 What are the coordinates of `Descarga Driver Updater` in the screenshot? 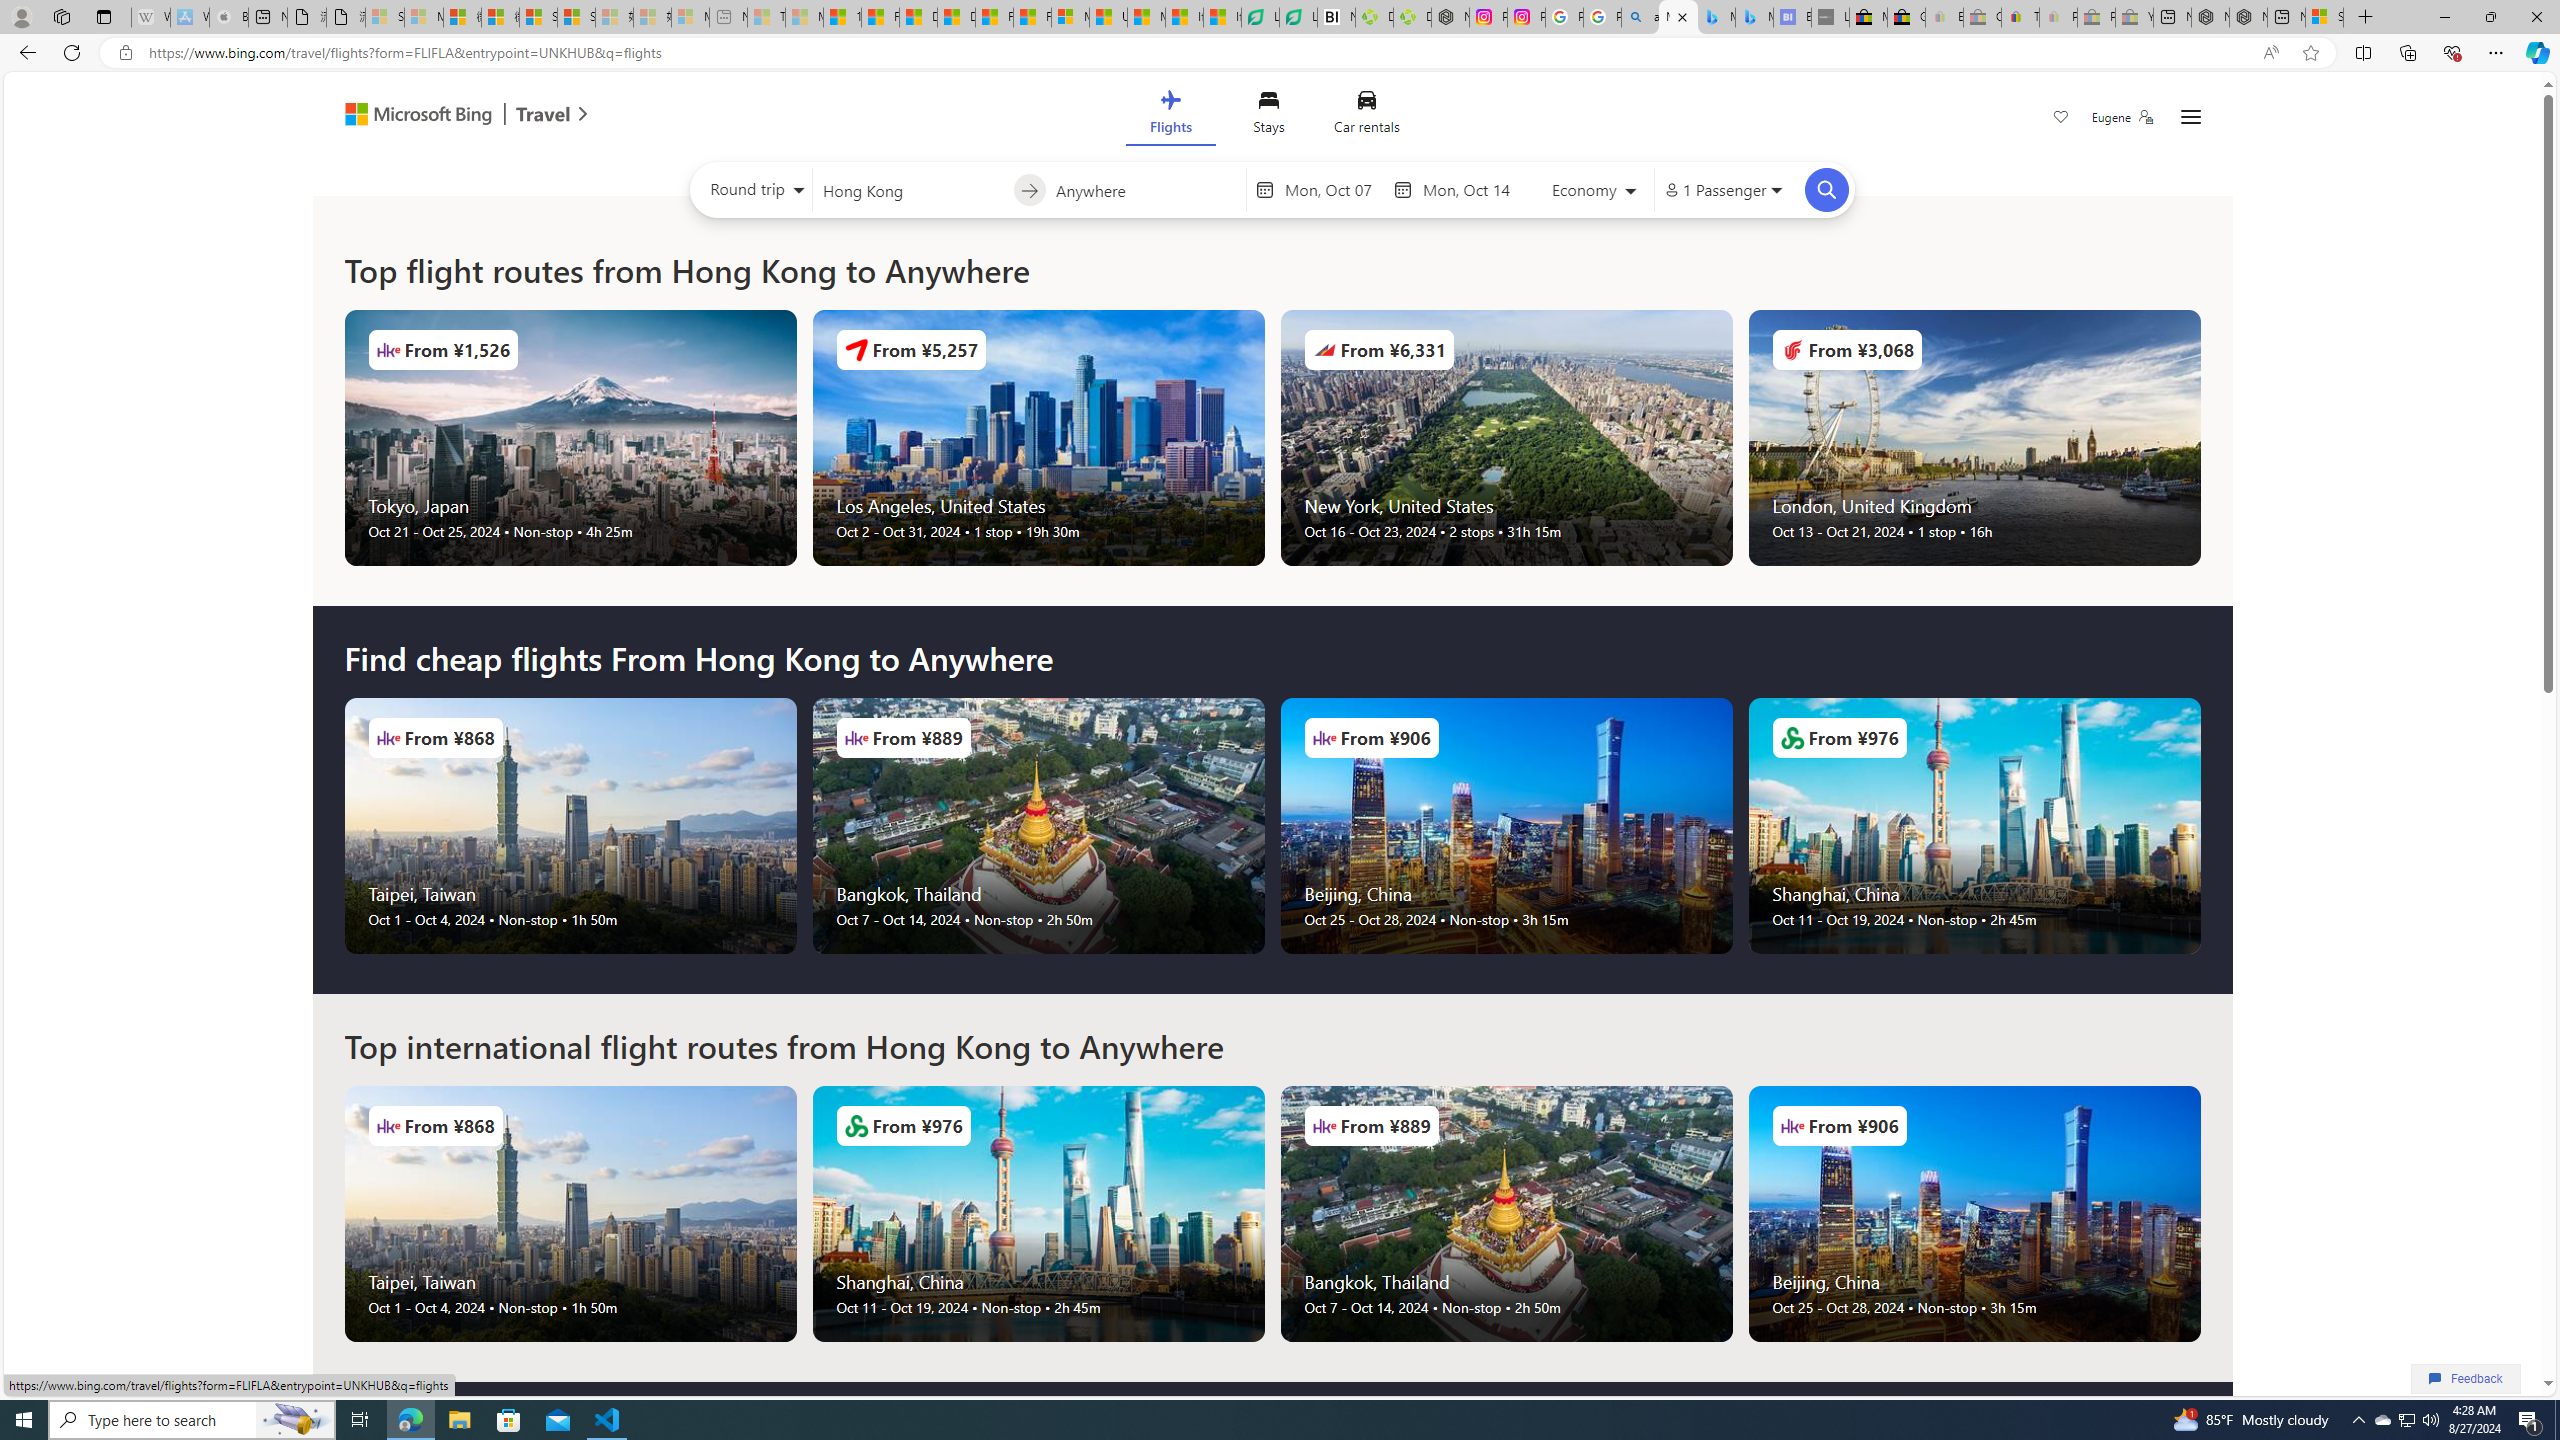 It's located at (1411, 17).